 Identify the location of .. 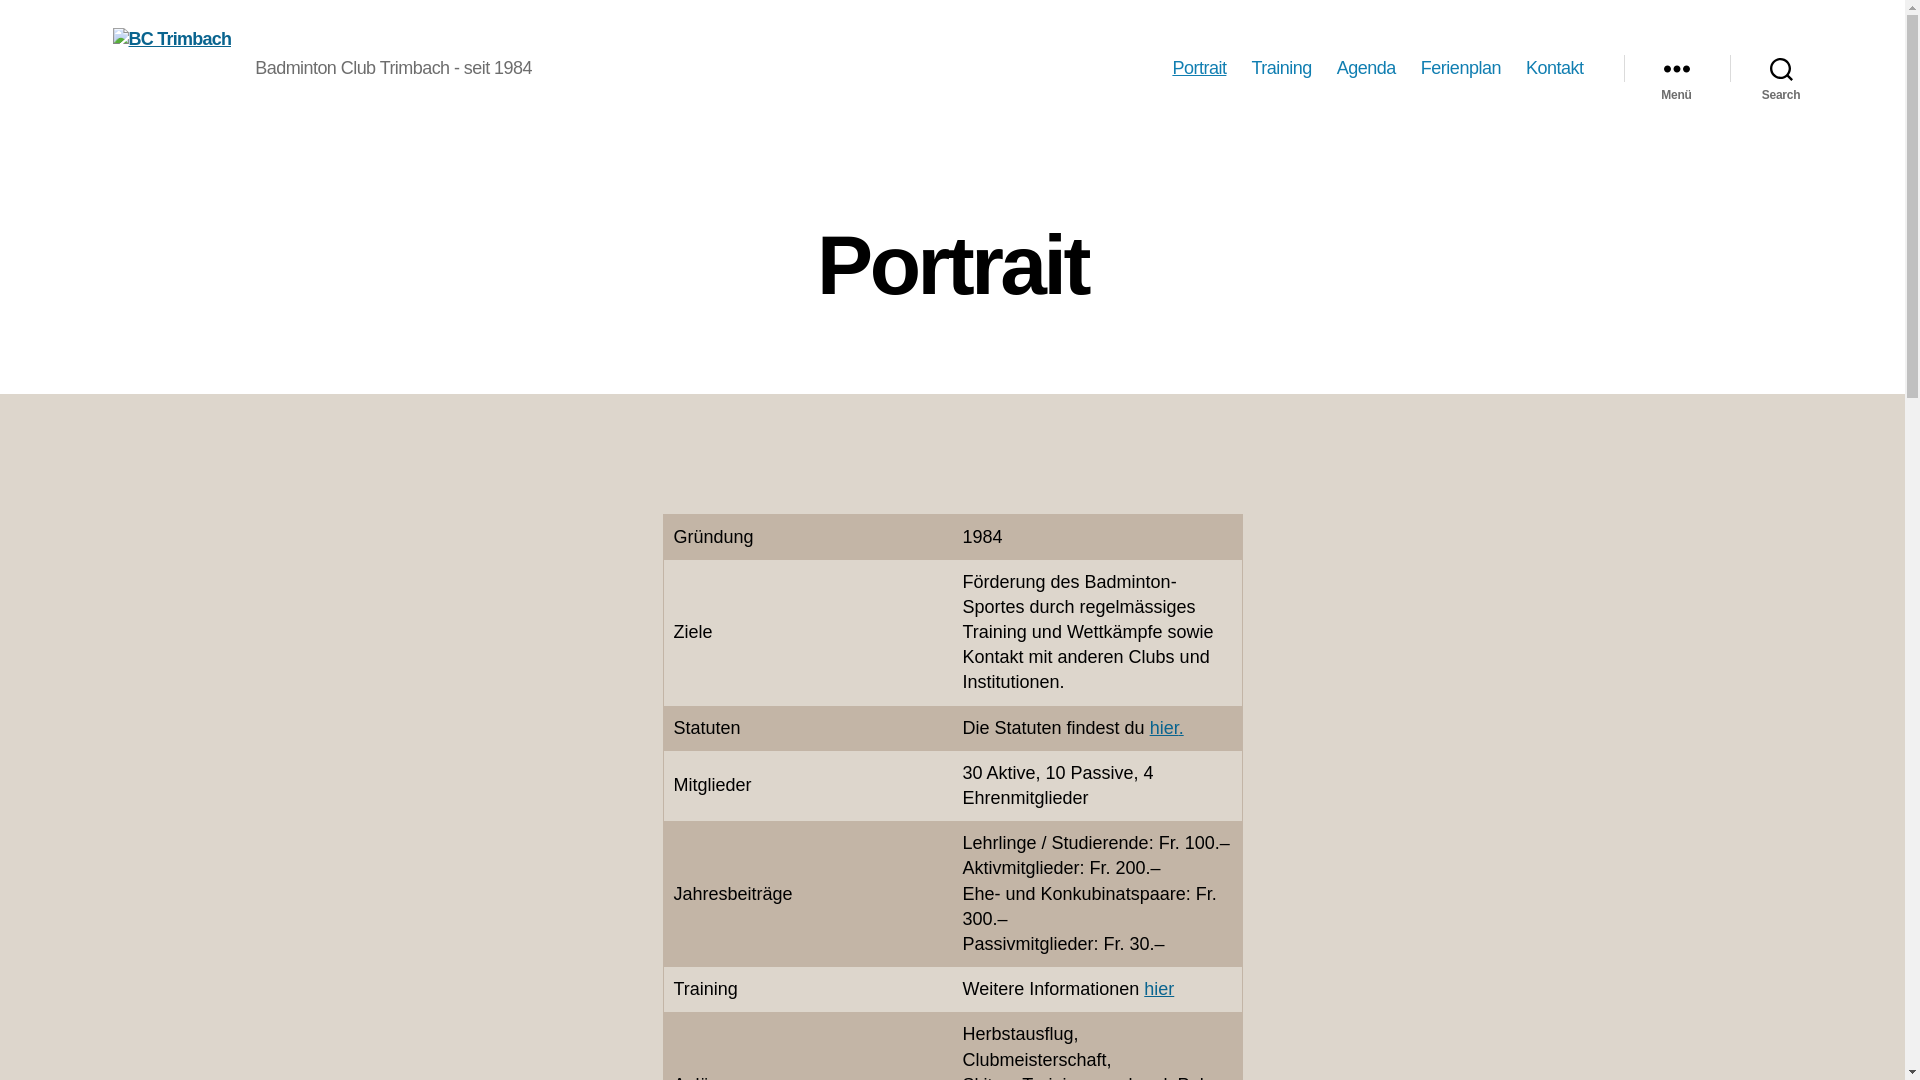
(1182, 728).